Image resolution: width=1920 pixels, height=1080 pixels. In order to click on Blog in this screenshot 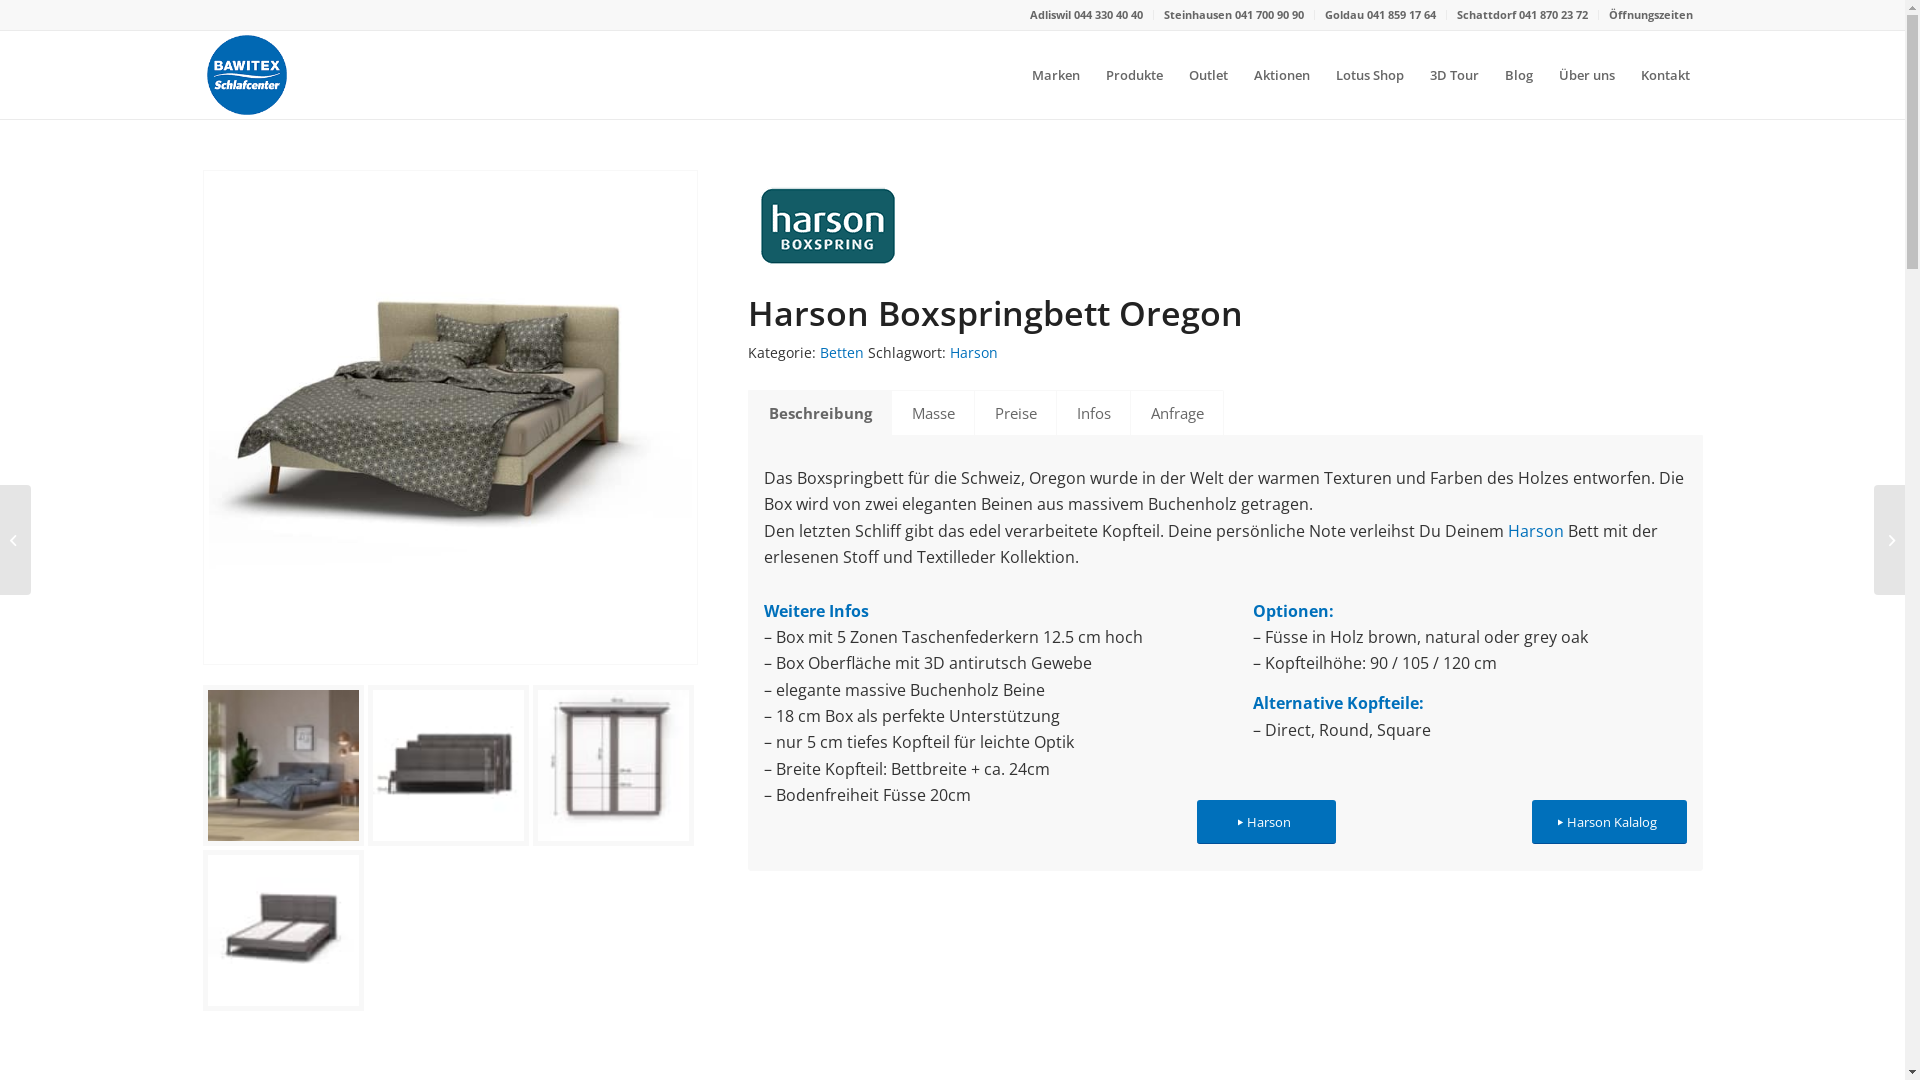, I will do `click(1519, 75)`.